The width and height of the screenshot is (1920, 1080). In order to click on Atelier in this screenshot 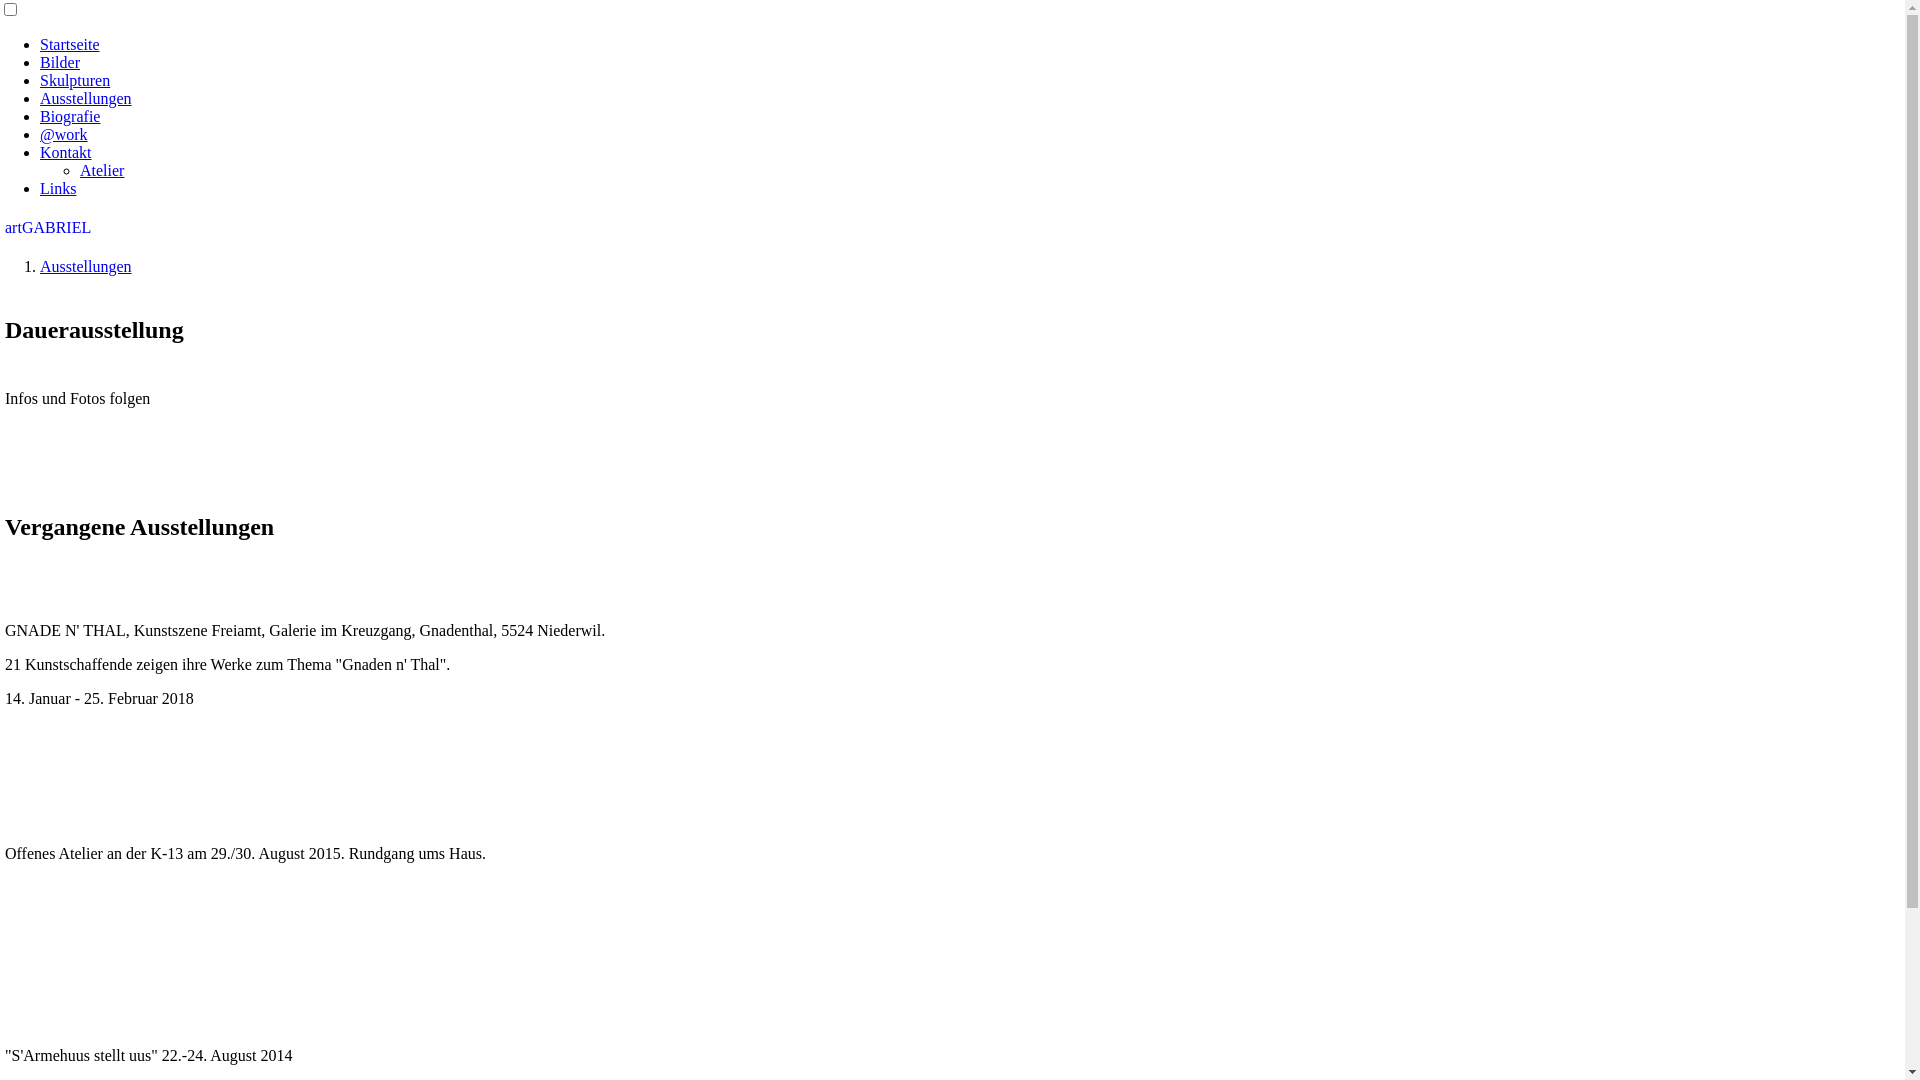, I will do `click(102, 170)`.